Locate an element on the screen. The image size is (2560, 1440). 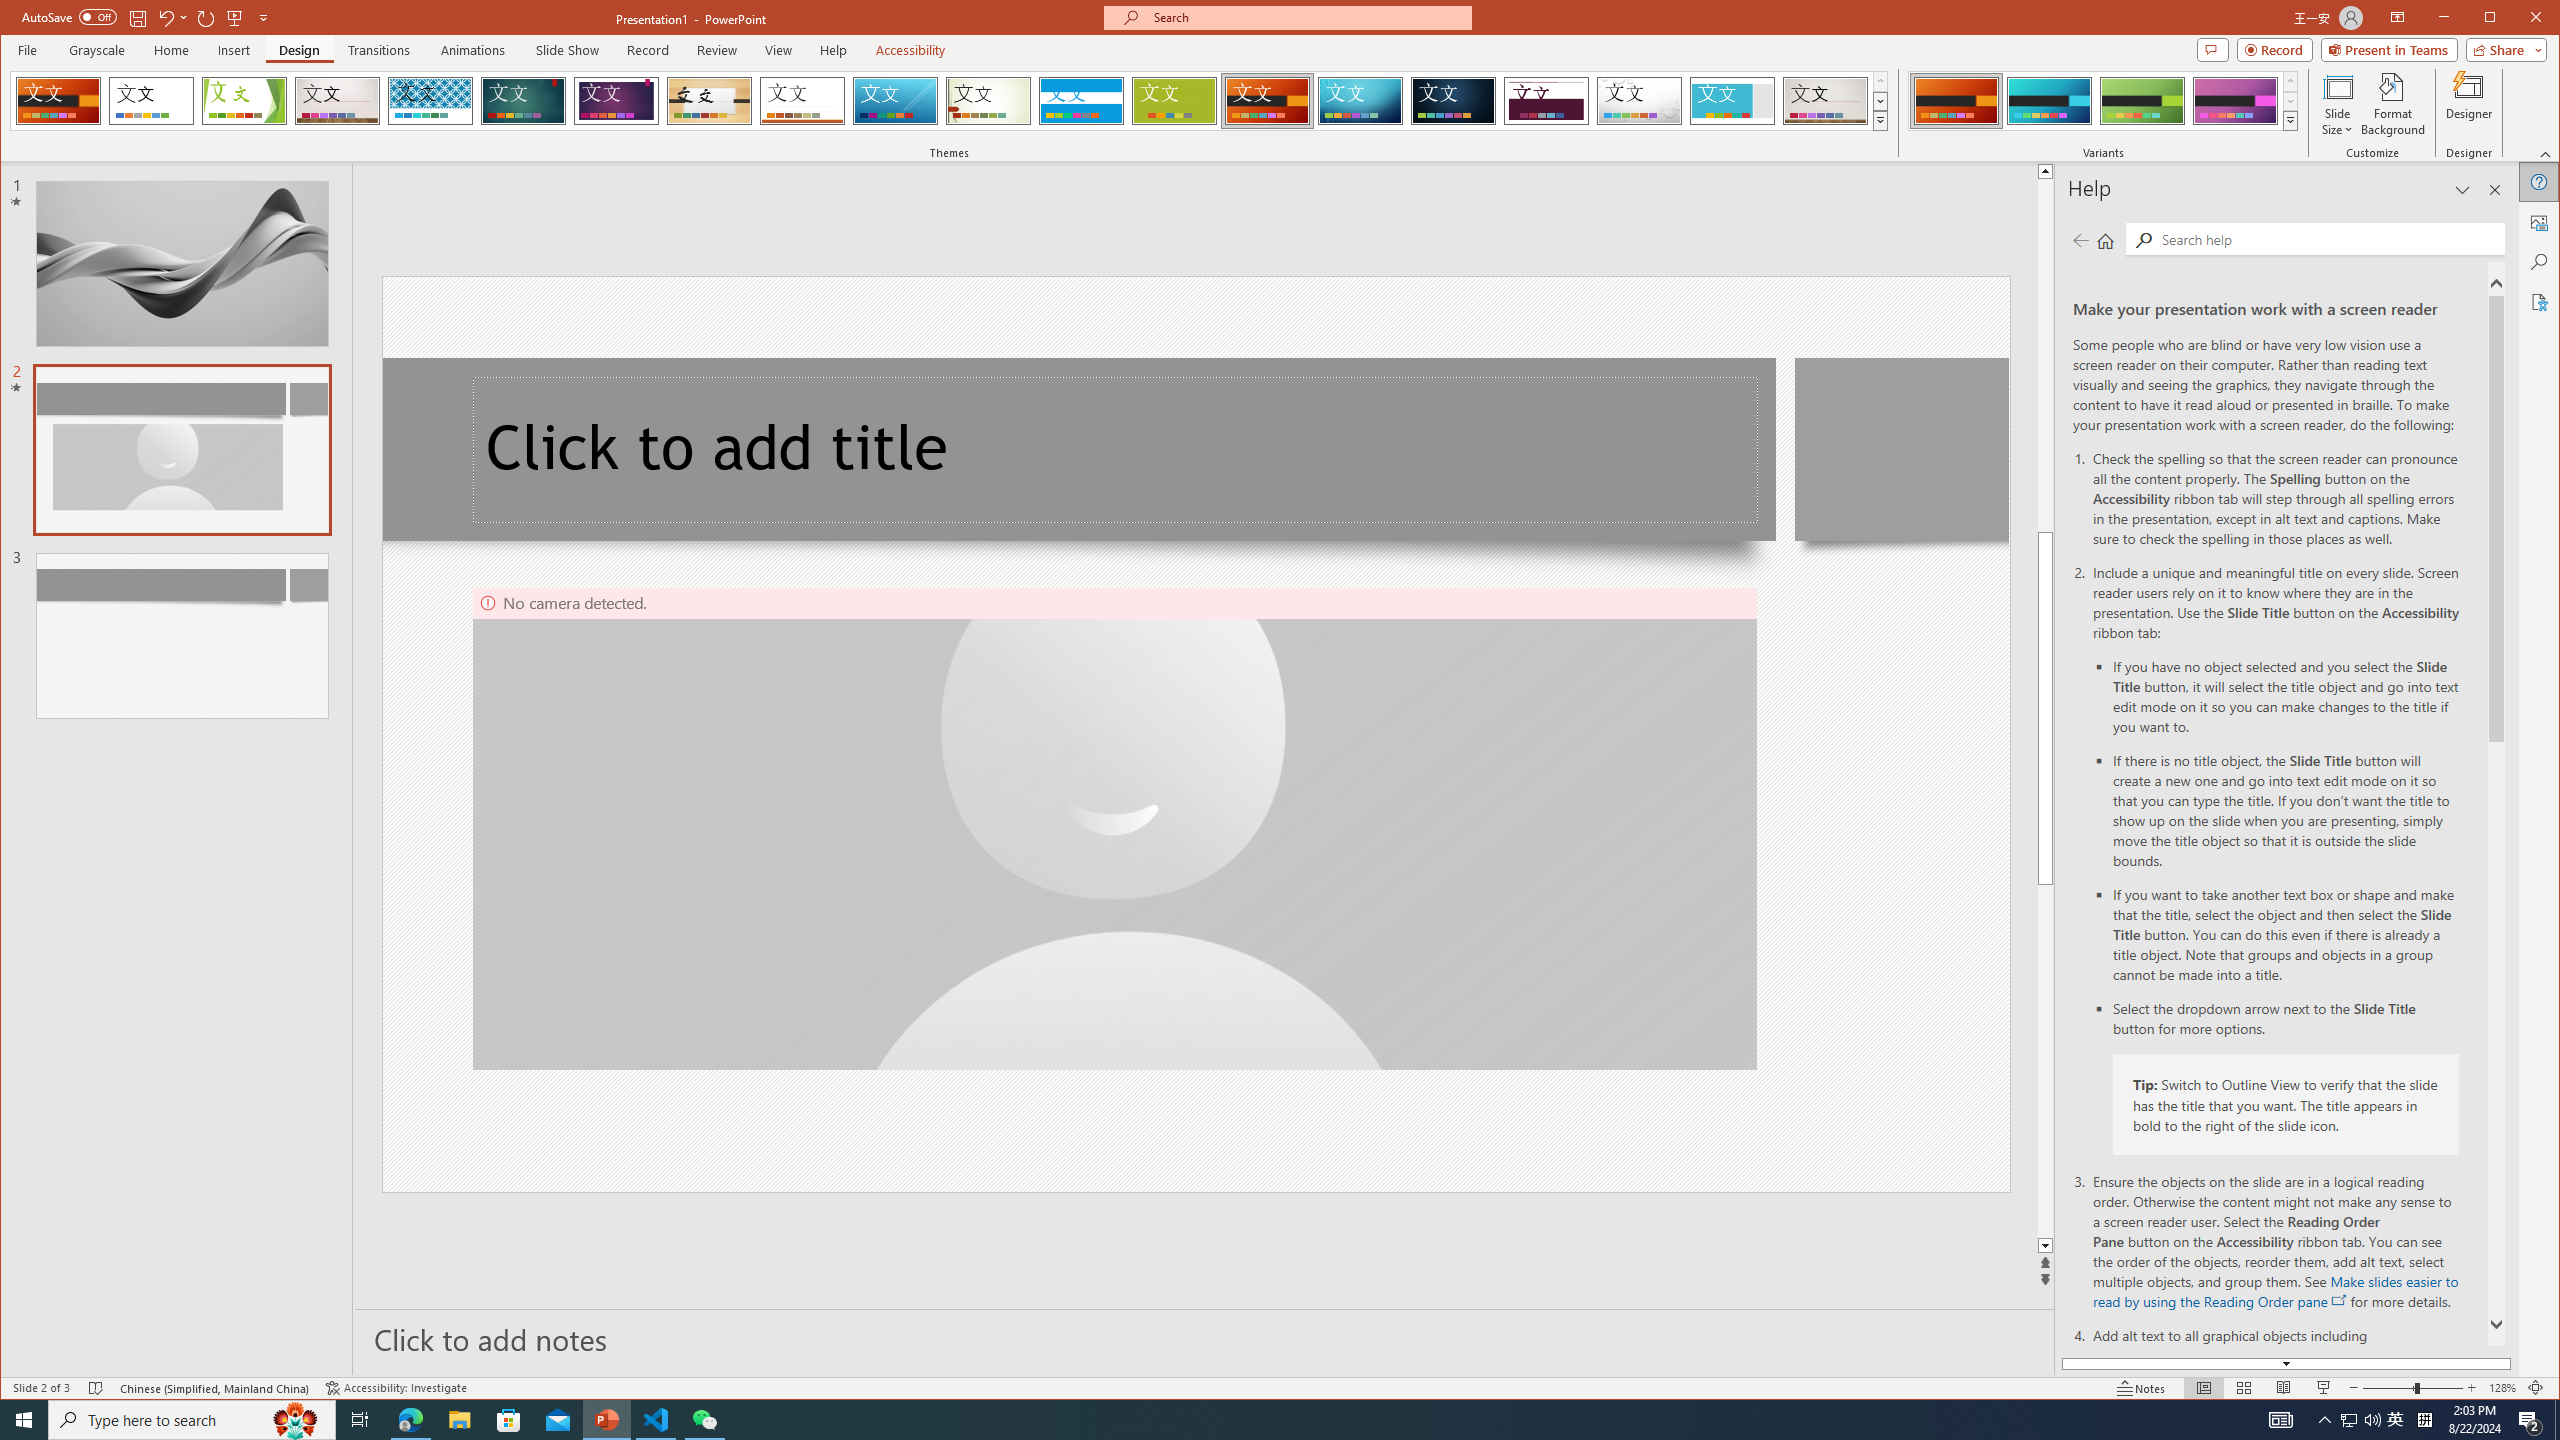
Berlin Variant 3 is located at coordinates (2142, 101).